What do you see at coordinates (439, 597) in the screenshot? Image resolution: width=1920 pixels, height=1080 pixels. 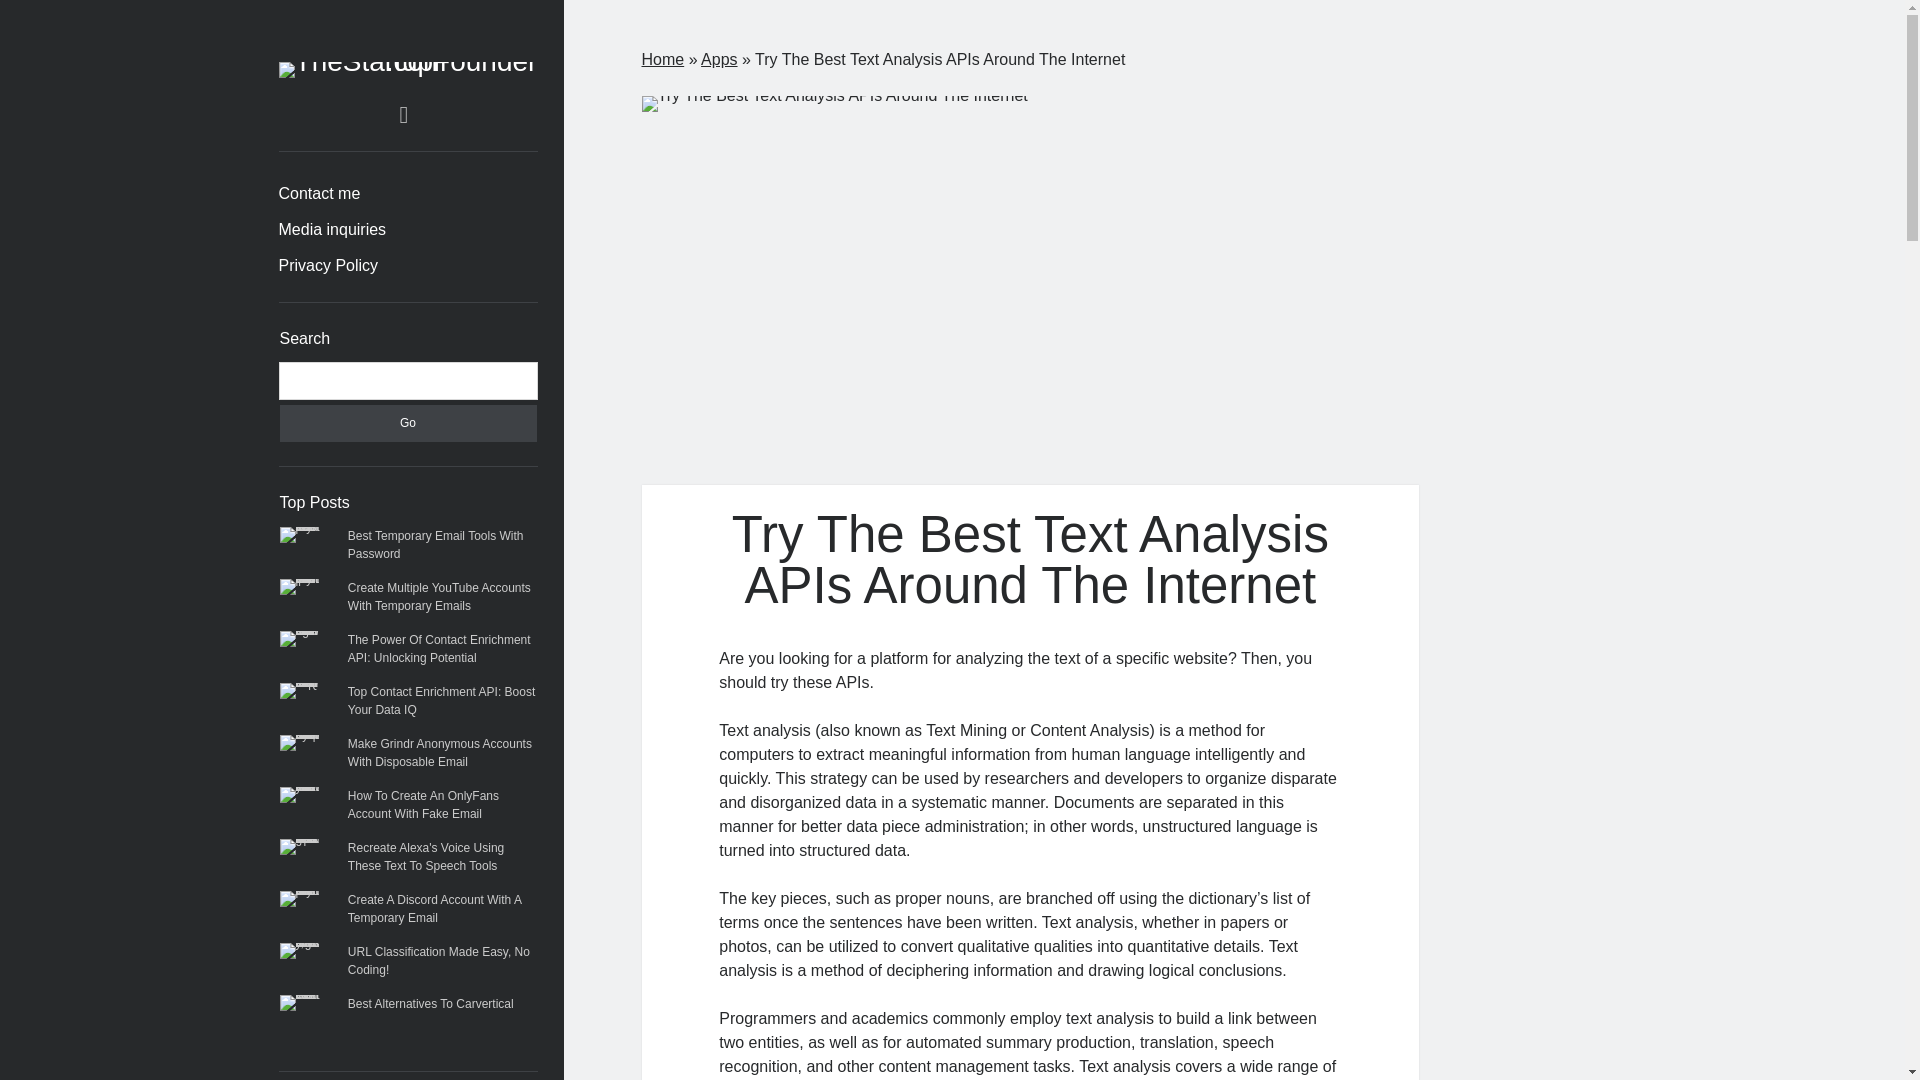 I see `Create Multiple YouTube Accounts With Temporary Emails` at bounding box center [439, 597].